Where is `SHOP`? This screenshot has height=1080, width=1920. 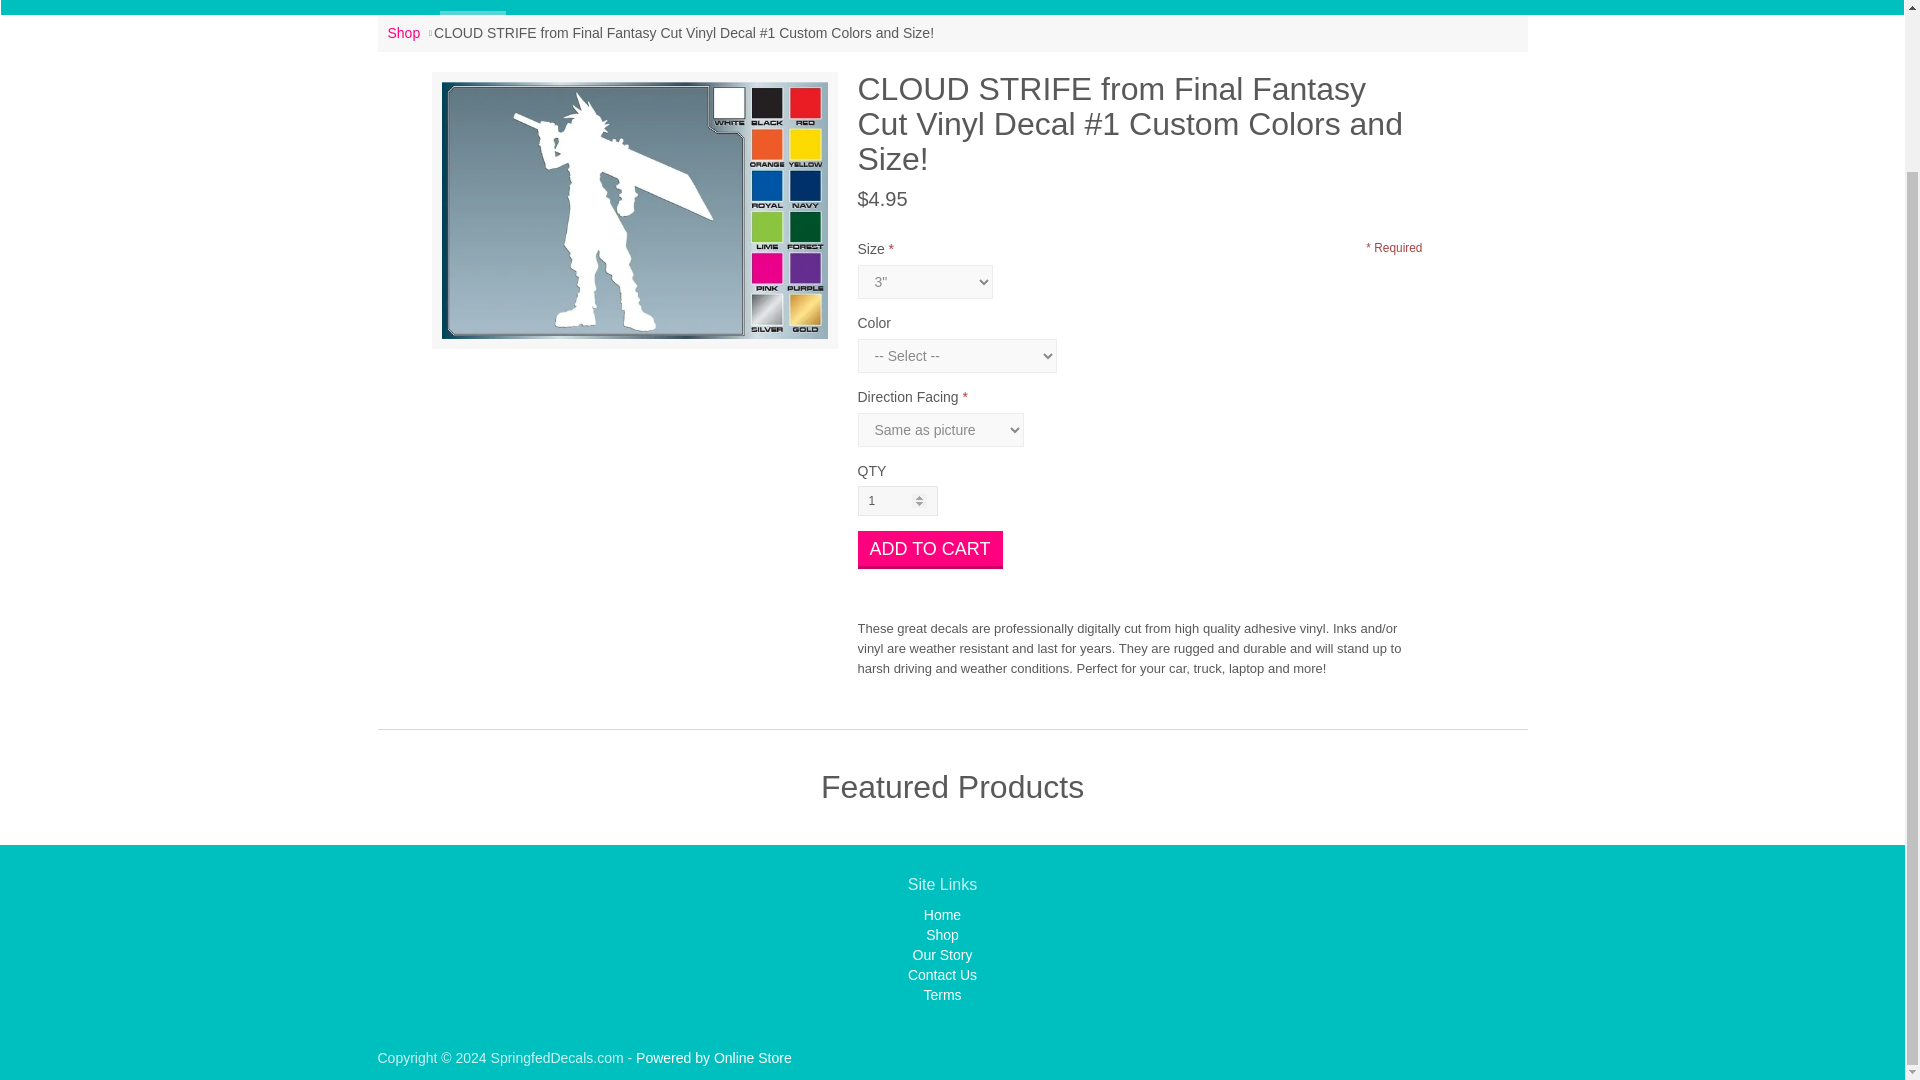
SHOP is located at coordinates (472, 5).